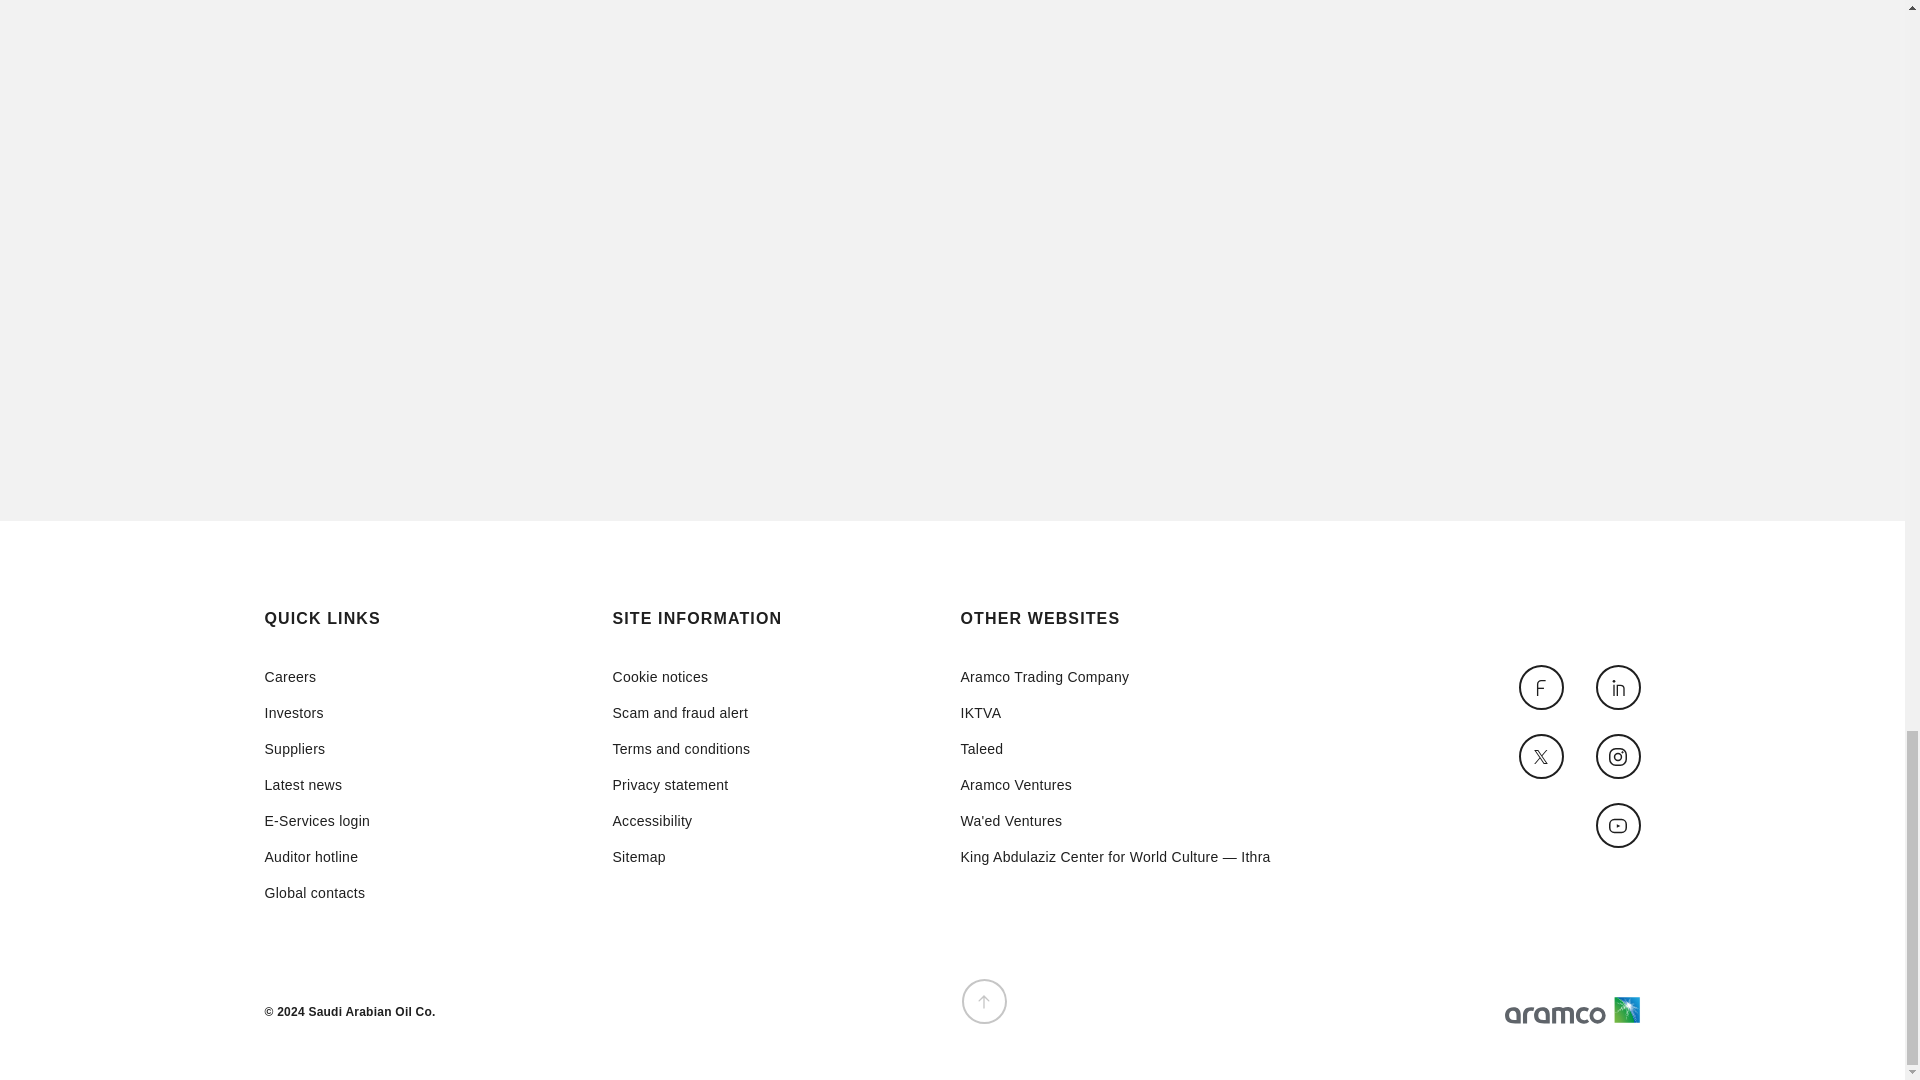  Describe the element at coordinates (317, 892) in the screenshot. I see `Global contacts` at that location.